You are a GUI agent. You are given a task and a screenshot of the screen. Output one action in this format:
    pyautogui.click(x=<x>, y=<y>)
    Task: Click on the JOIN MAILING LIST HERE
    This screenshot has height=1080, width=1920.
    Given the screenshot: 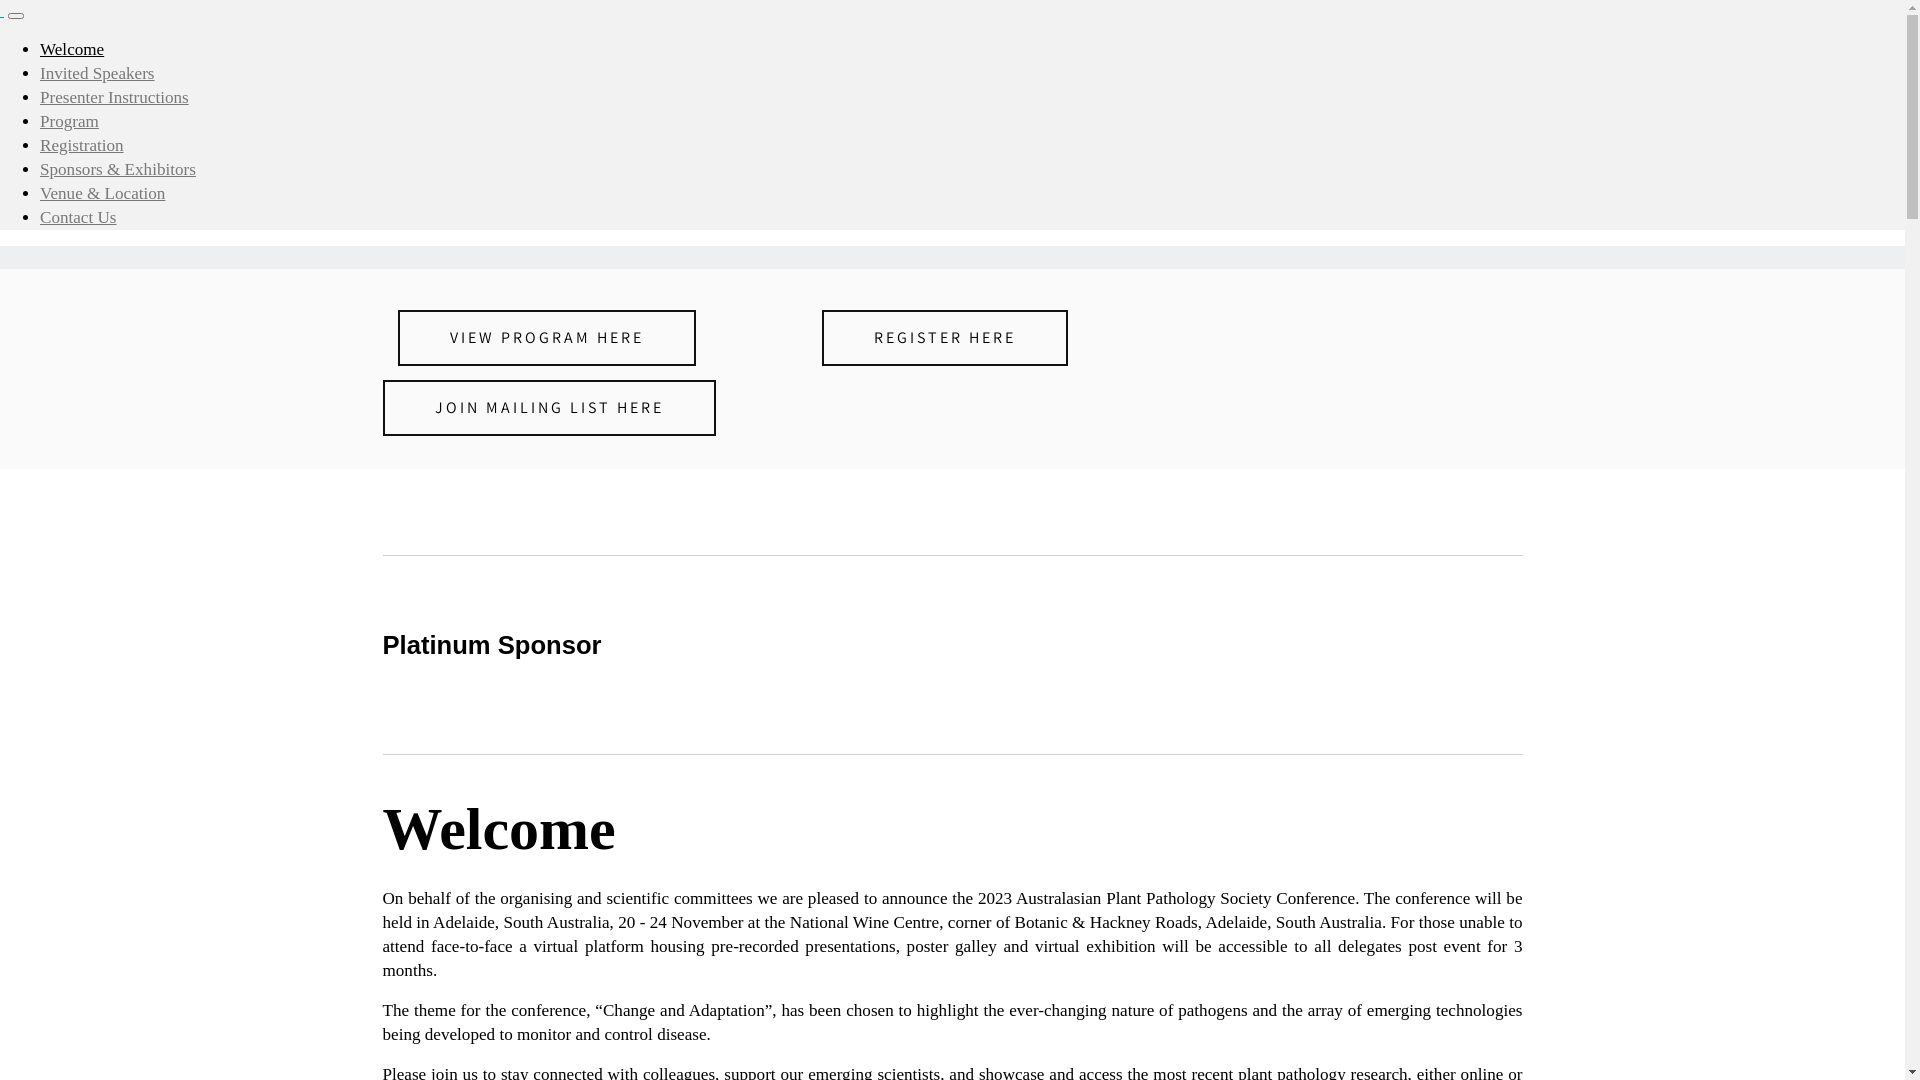 What is the action you would take?
    pyautogui.click(x=548, y=408)
    